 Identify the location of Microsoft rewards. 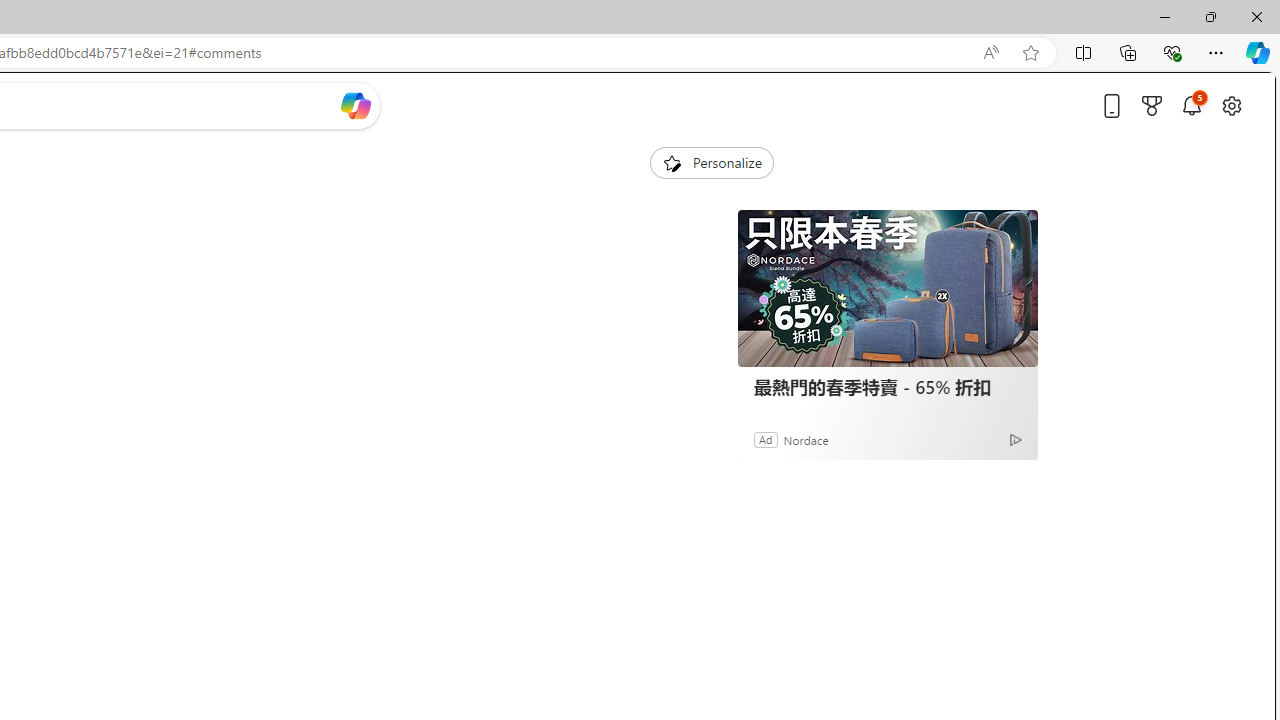
(1152, 105).